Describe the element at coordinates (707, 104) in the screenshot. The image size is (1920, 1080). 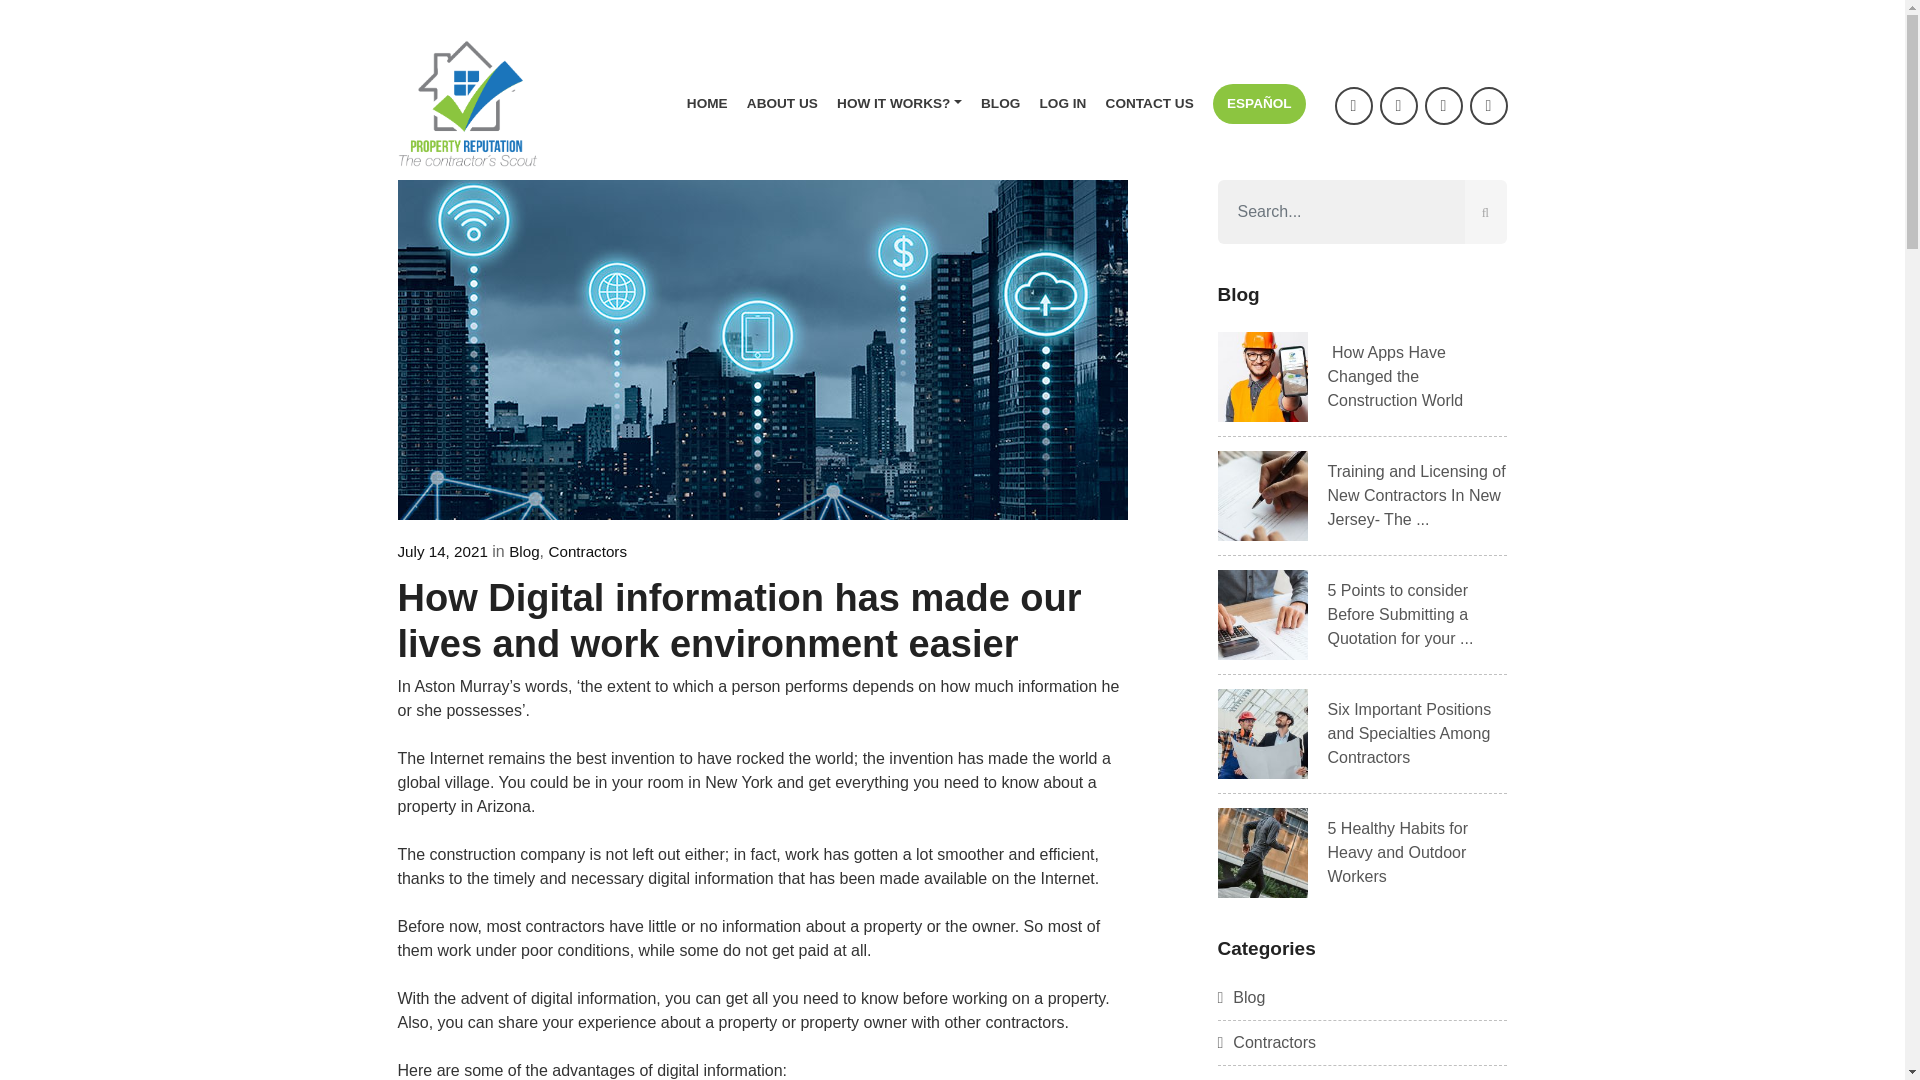
I see `HOME` at that location.